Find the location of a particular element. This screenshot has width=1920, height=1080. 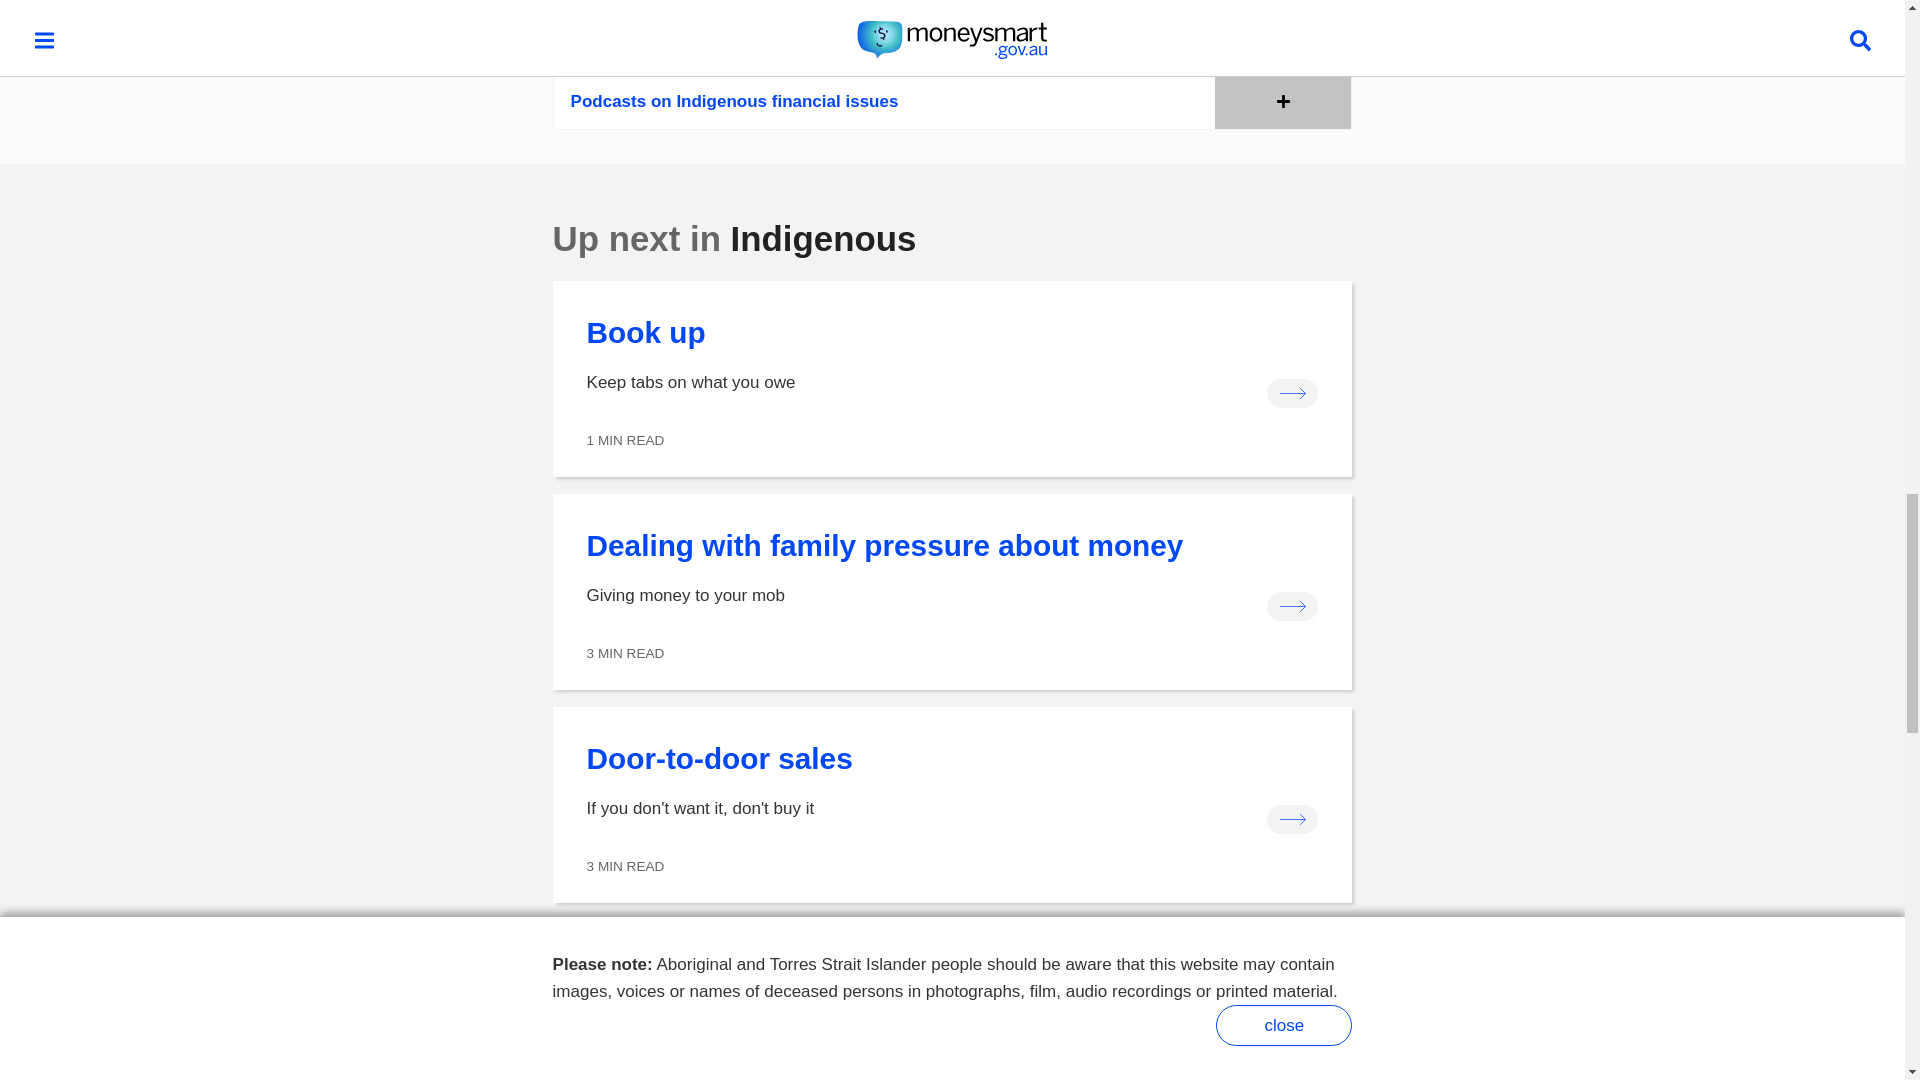

Go to Book up is located at coordinates (952, 378).